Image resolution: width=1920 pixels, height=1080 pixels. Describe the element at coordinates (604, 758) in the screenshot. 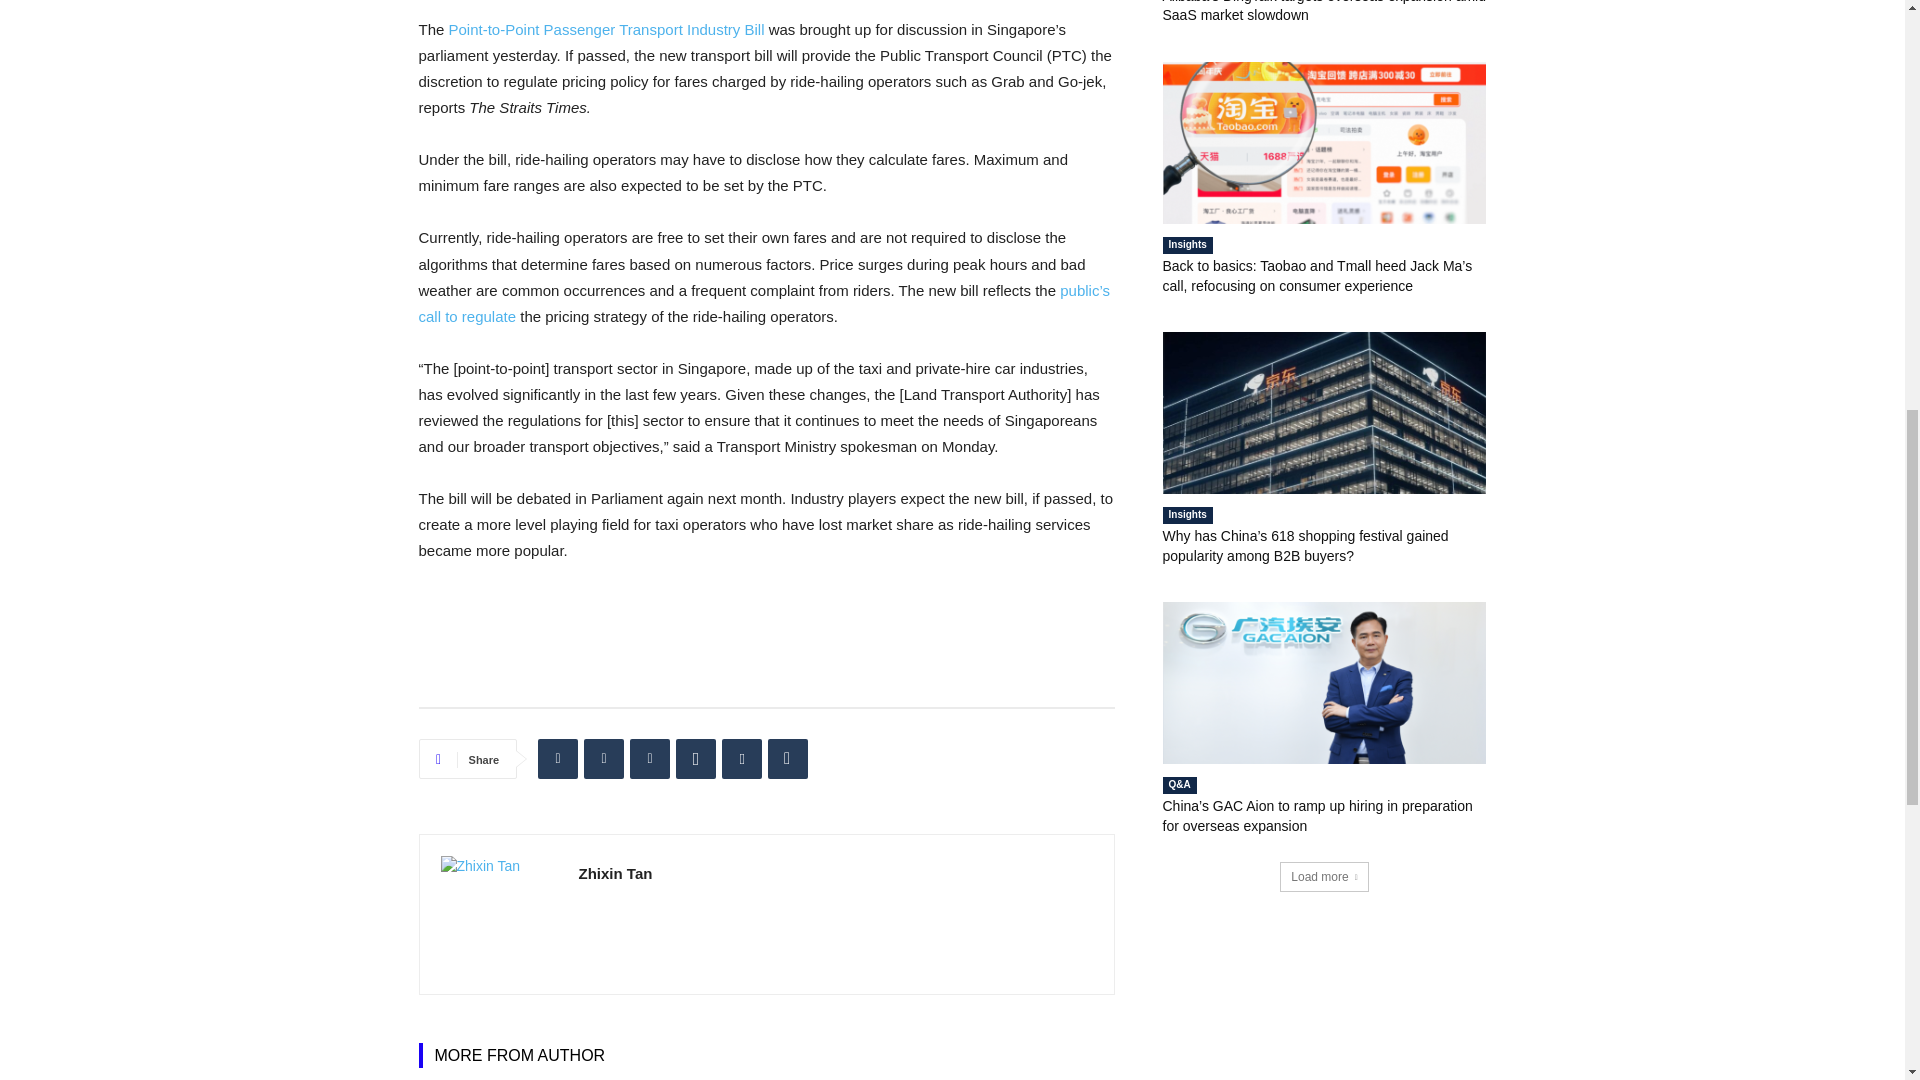

I see `Twitter` at that location.